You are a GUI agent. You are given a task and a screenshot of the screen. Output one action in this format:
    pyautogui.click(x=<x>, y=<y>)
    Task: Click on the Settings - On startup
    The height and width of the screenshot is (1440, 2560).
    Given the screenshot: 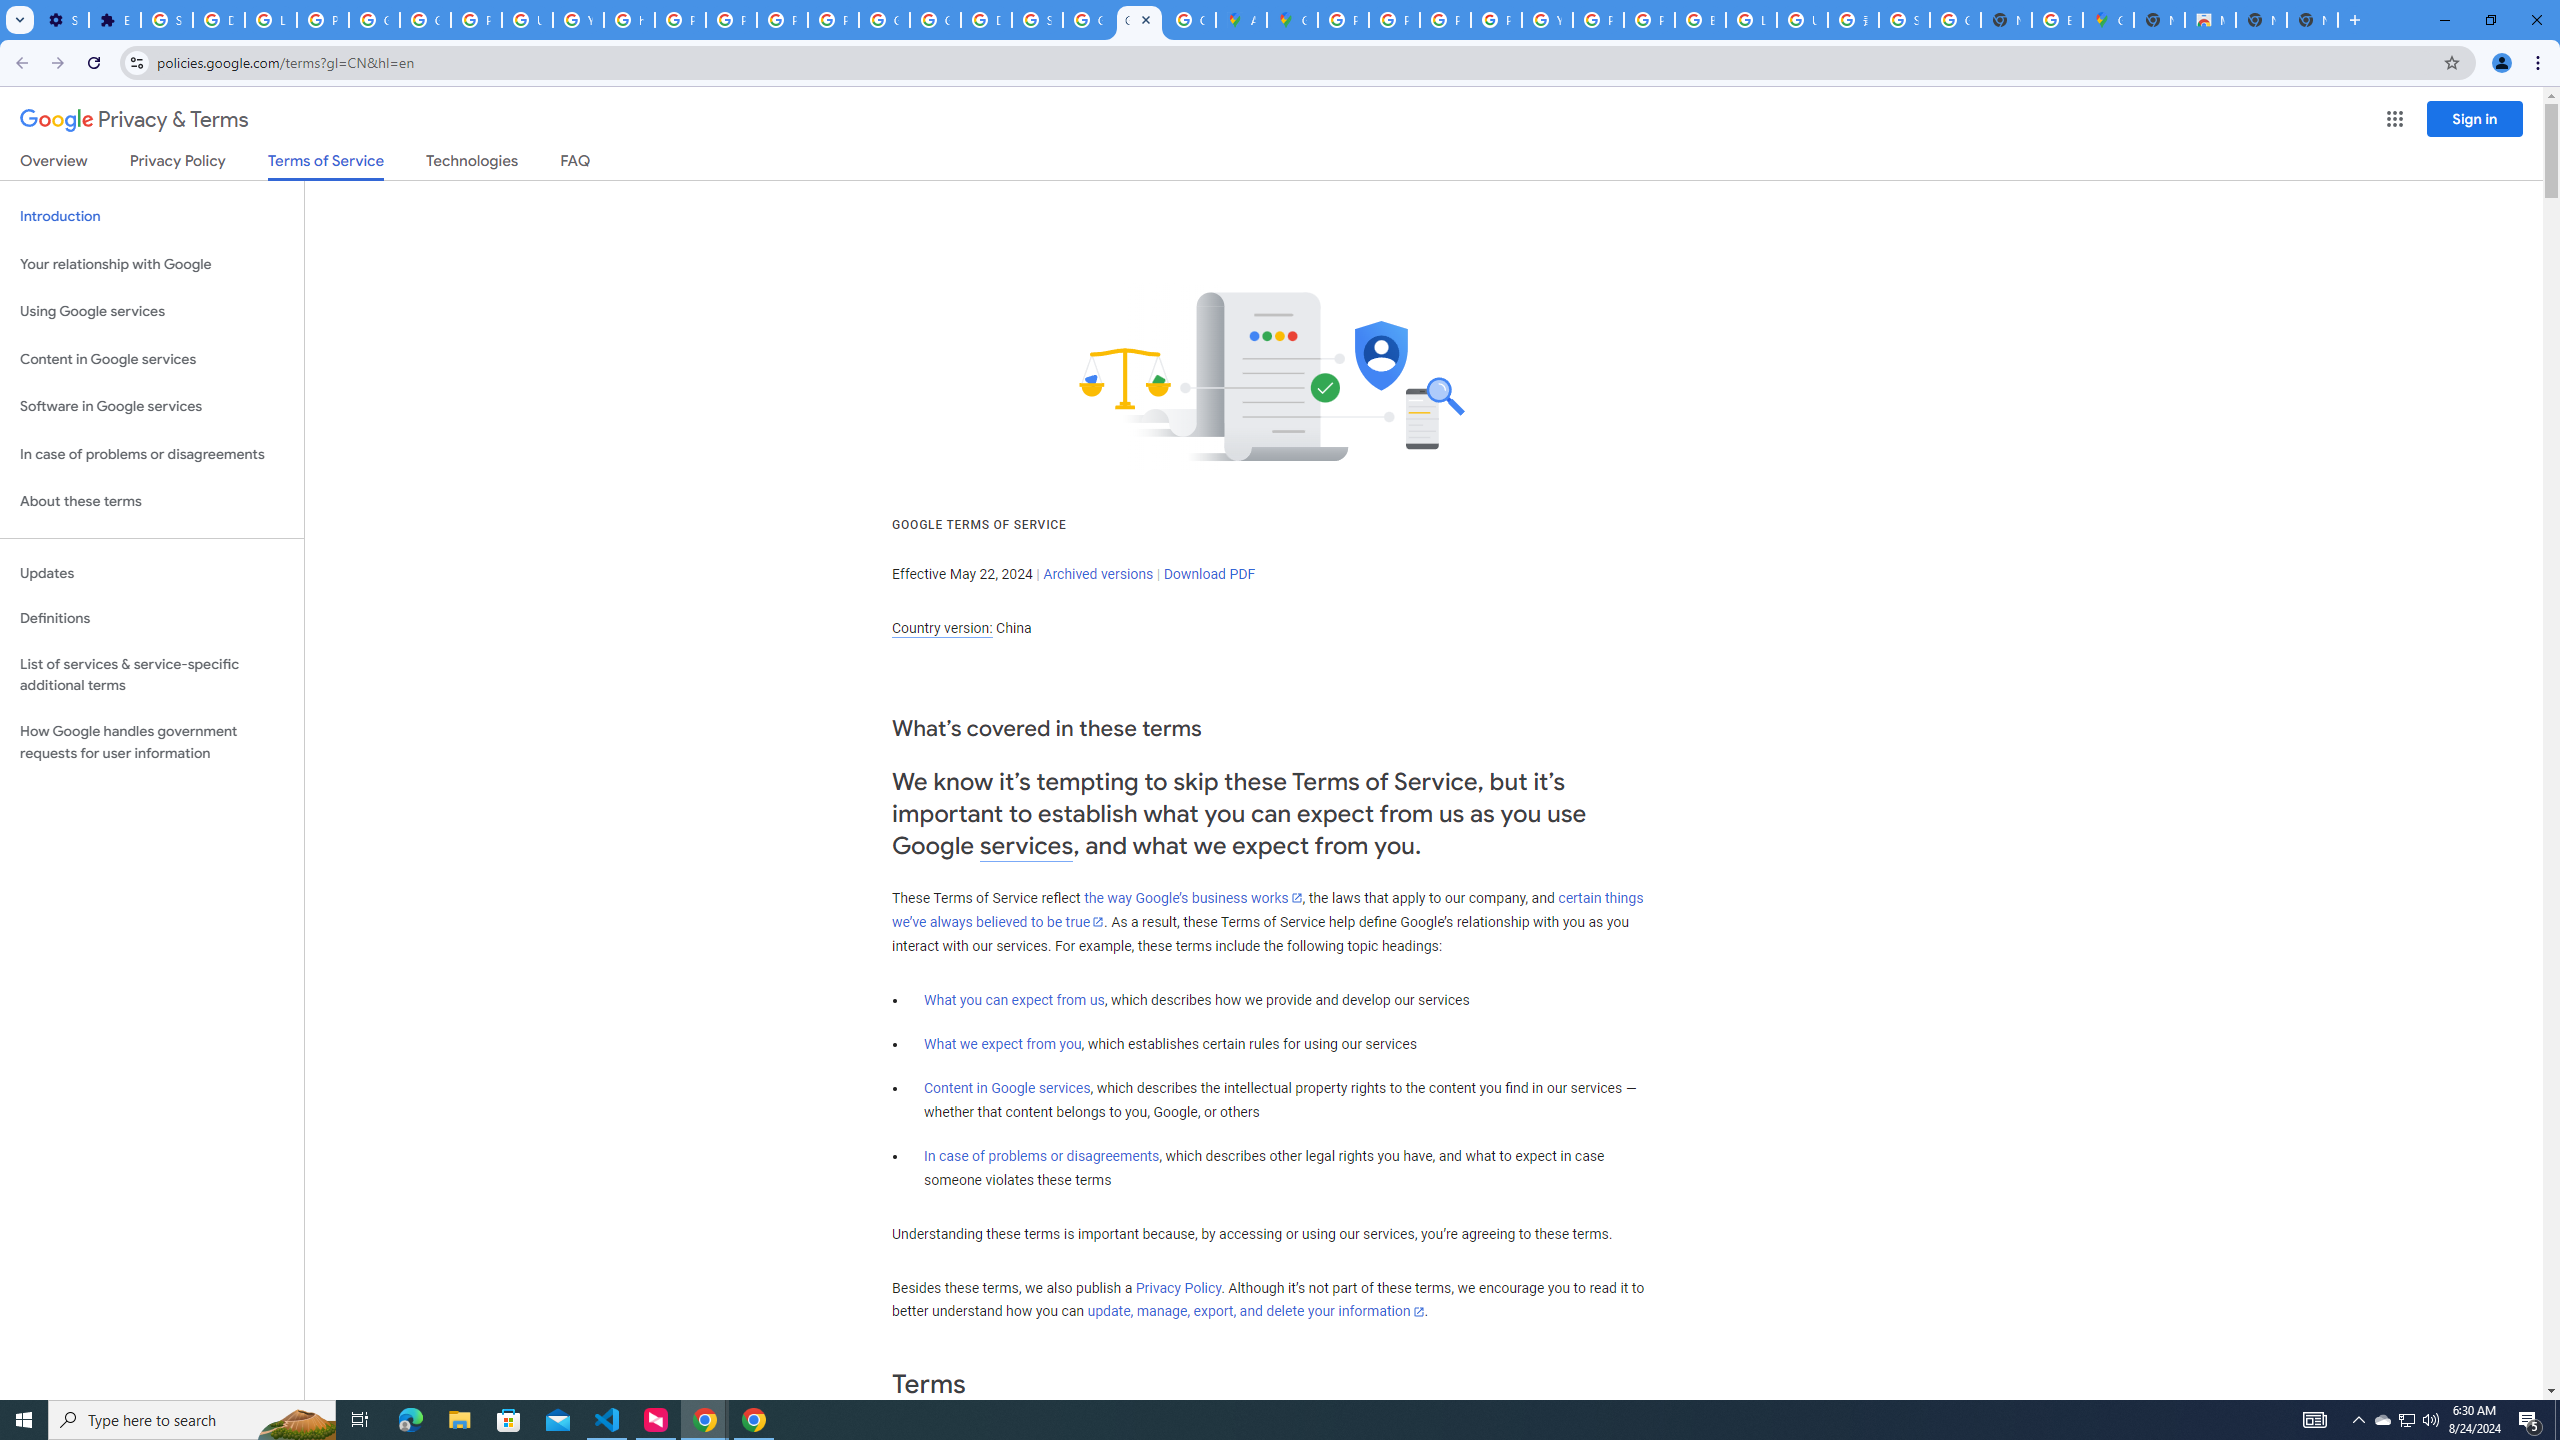 What is the action you would take?
    pyautogui.click(x=62, y=20)
    